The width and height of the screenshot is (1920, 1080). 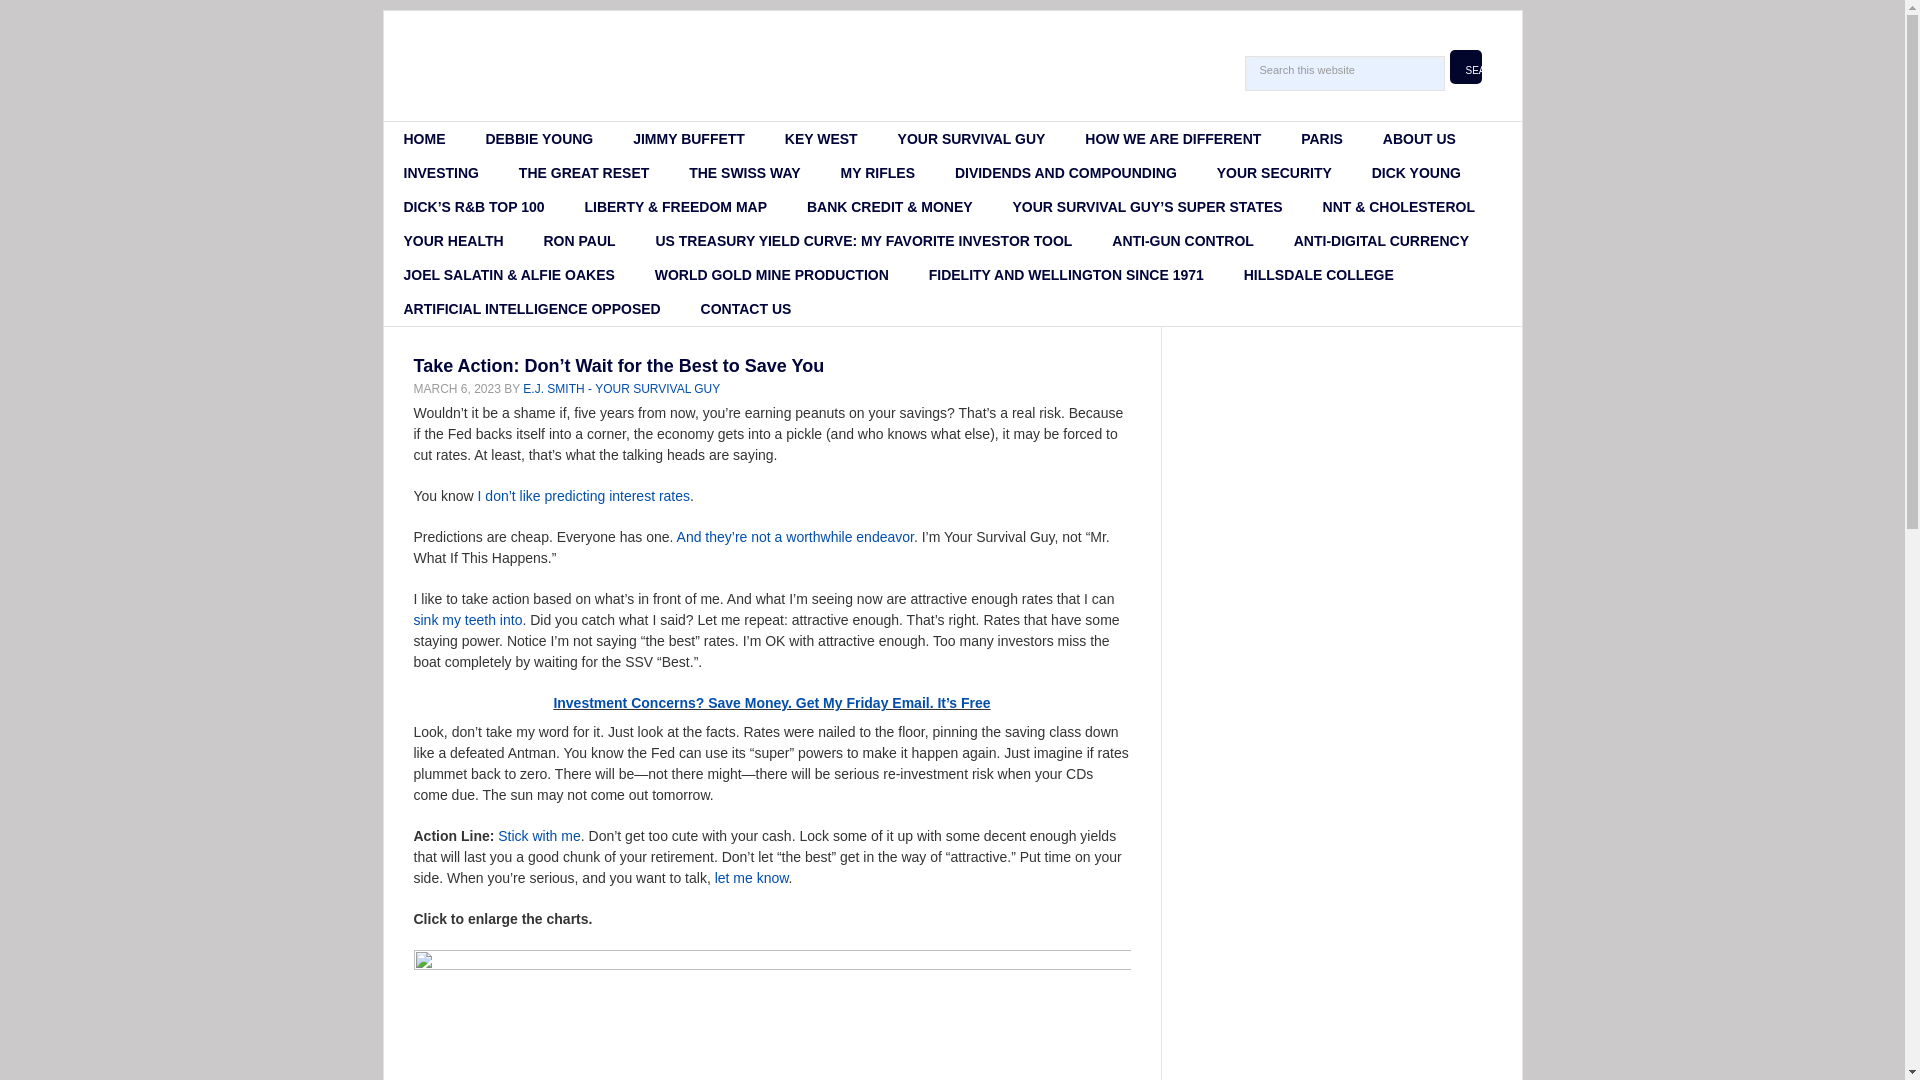 What do you see at coordinates (648, 496) in the screenshot?
I see `interest rates` at bounding box center [648, 496].